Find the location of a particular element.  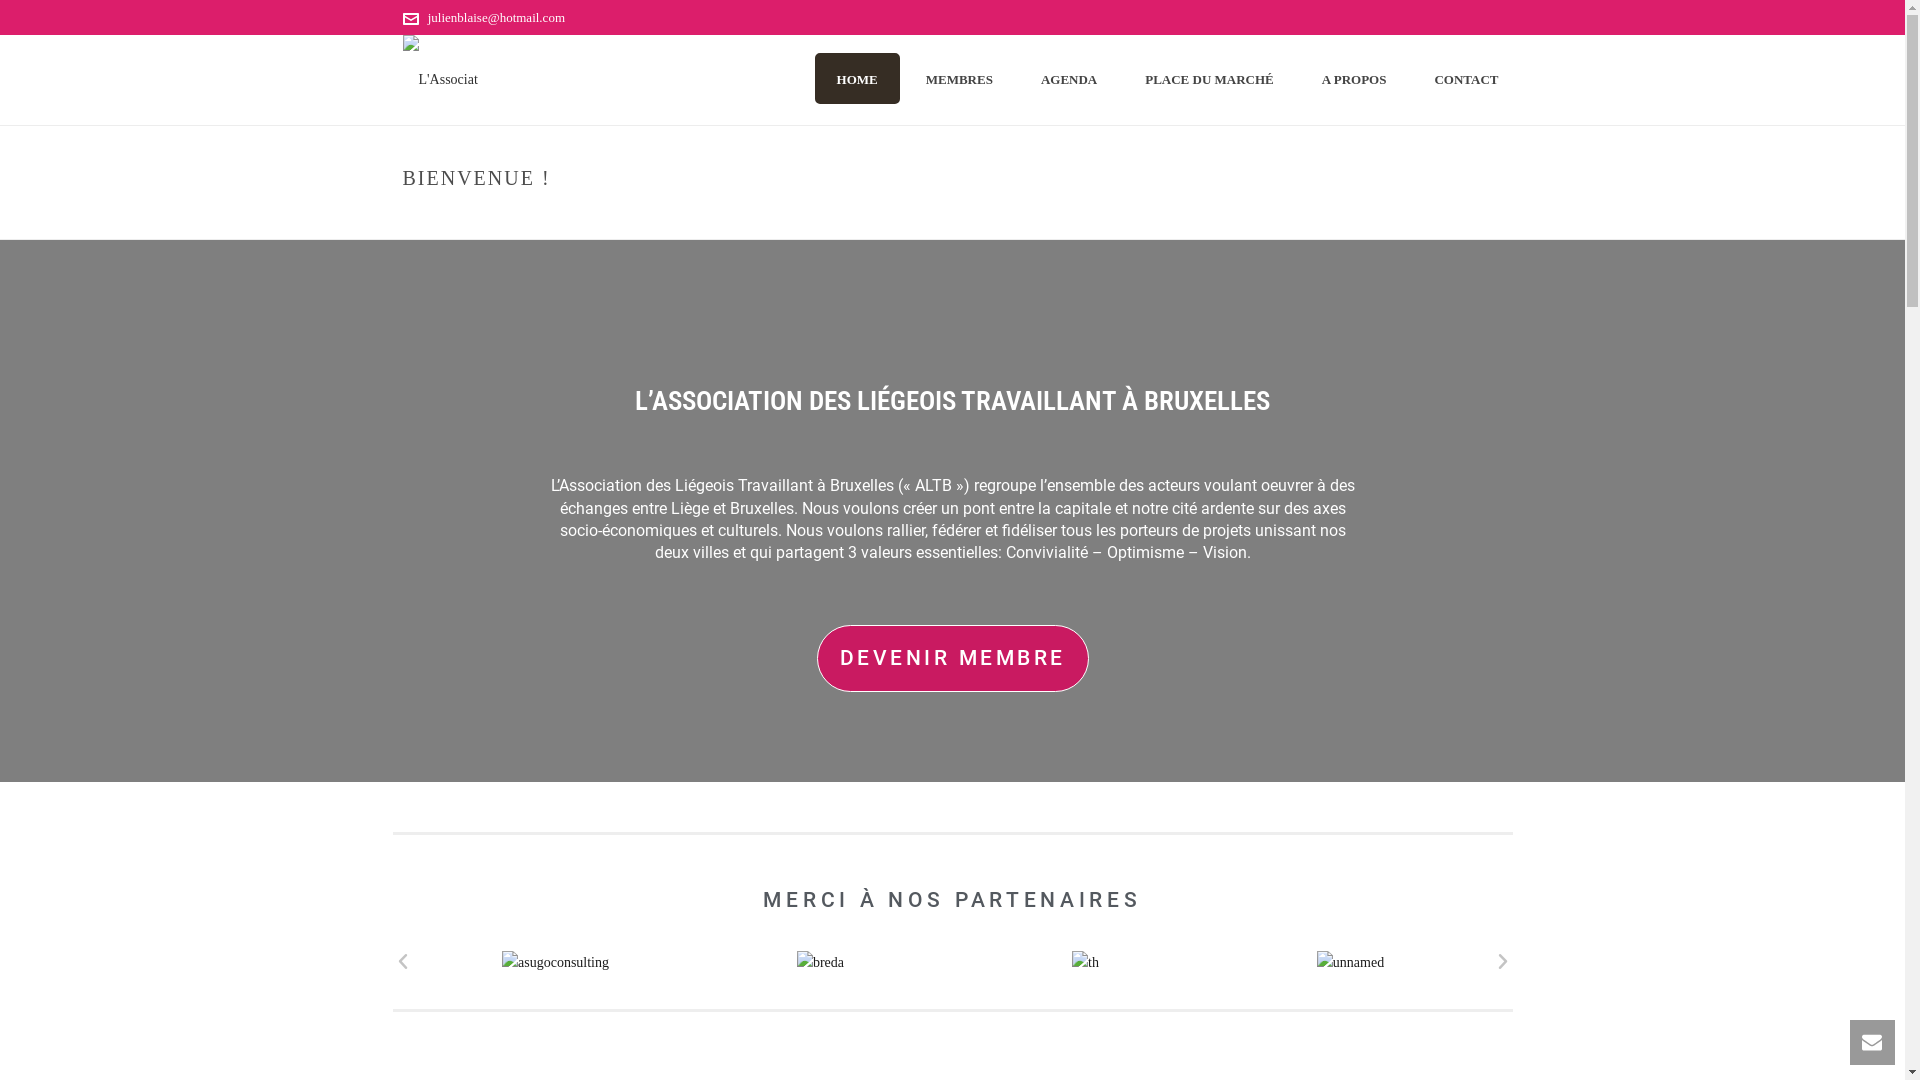

CONTACT is located at coordinates (1466, 78).